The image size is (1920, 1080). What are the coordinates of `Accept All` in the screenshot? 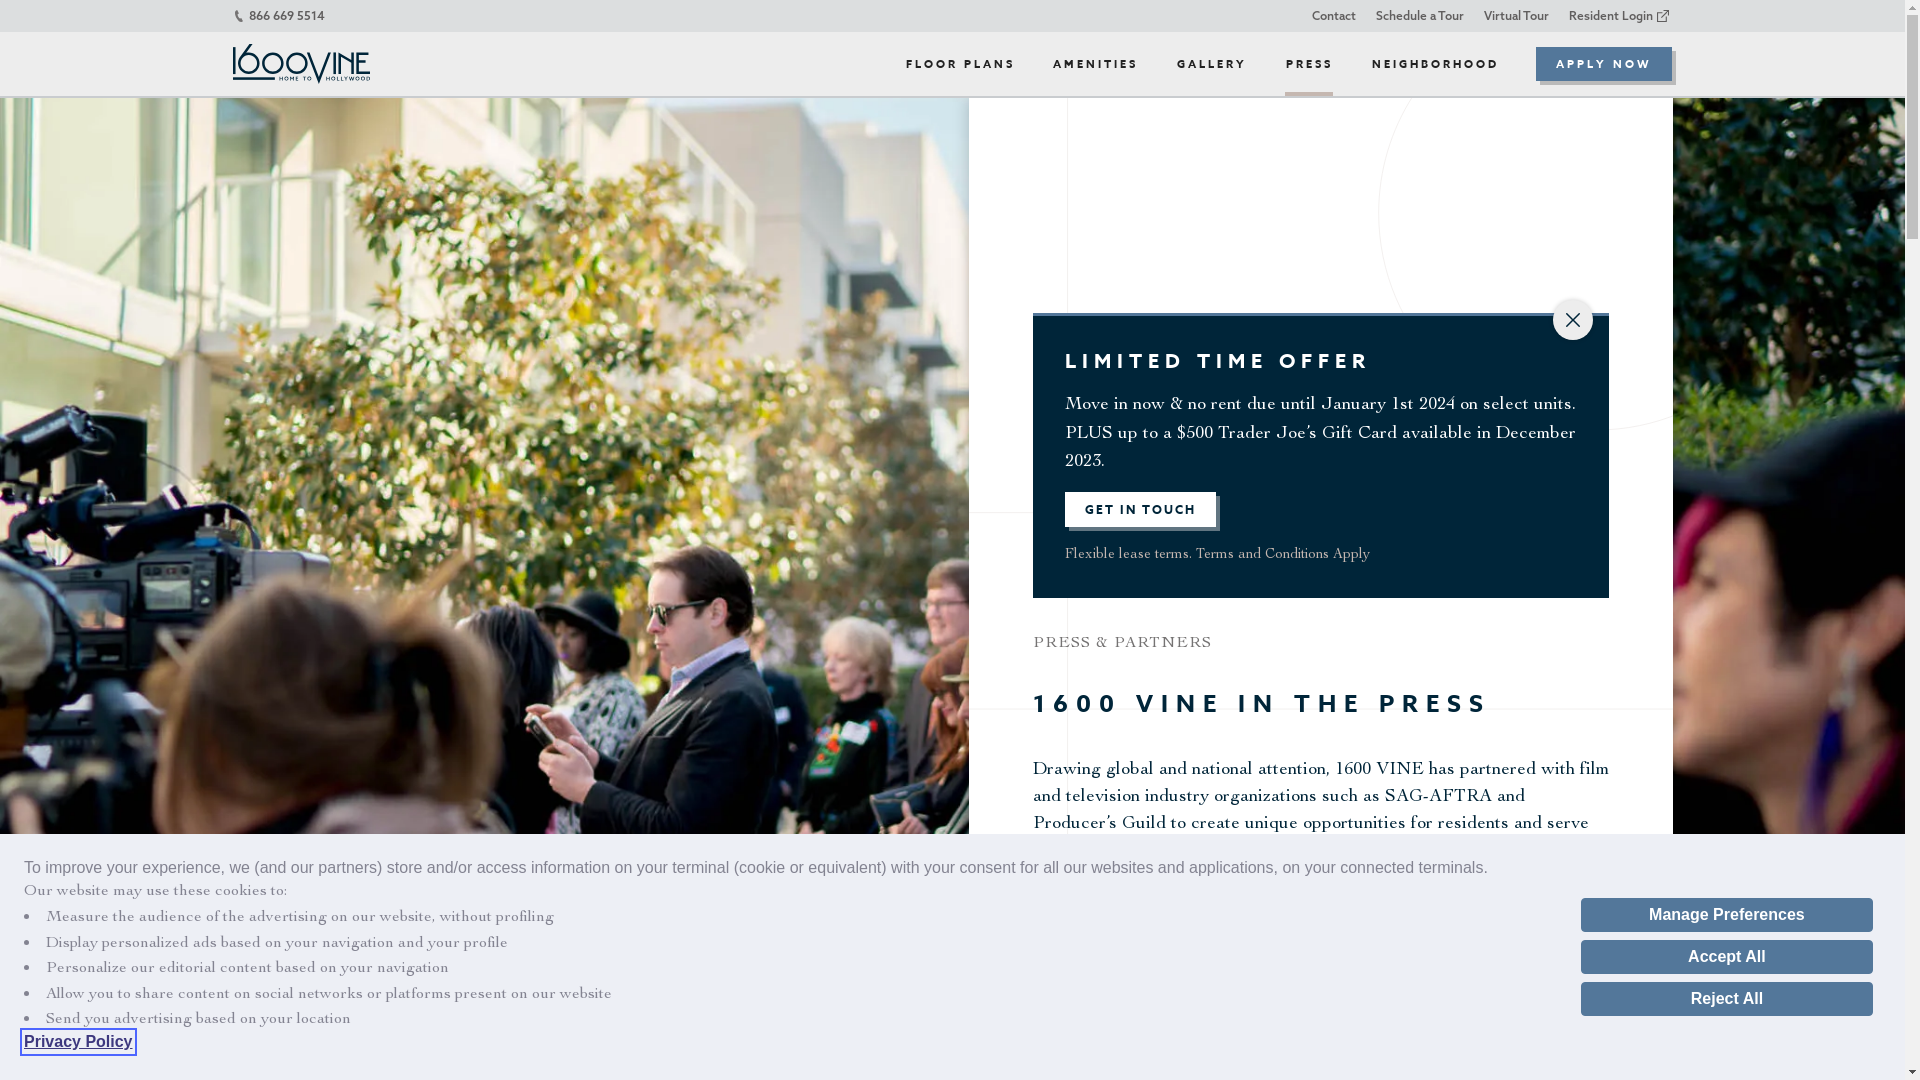 It's located at (1727, 957).